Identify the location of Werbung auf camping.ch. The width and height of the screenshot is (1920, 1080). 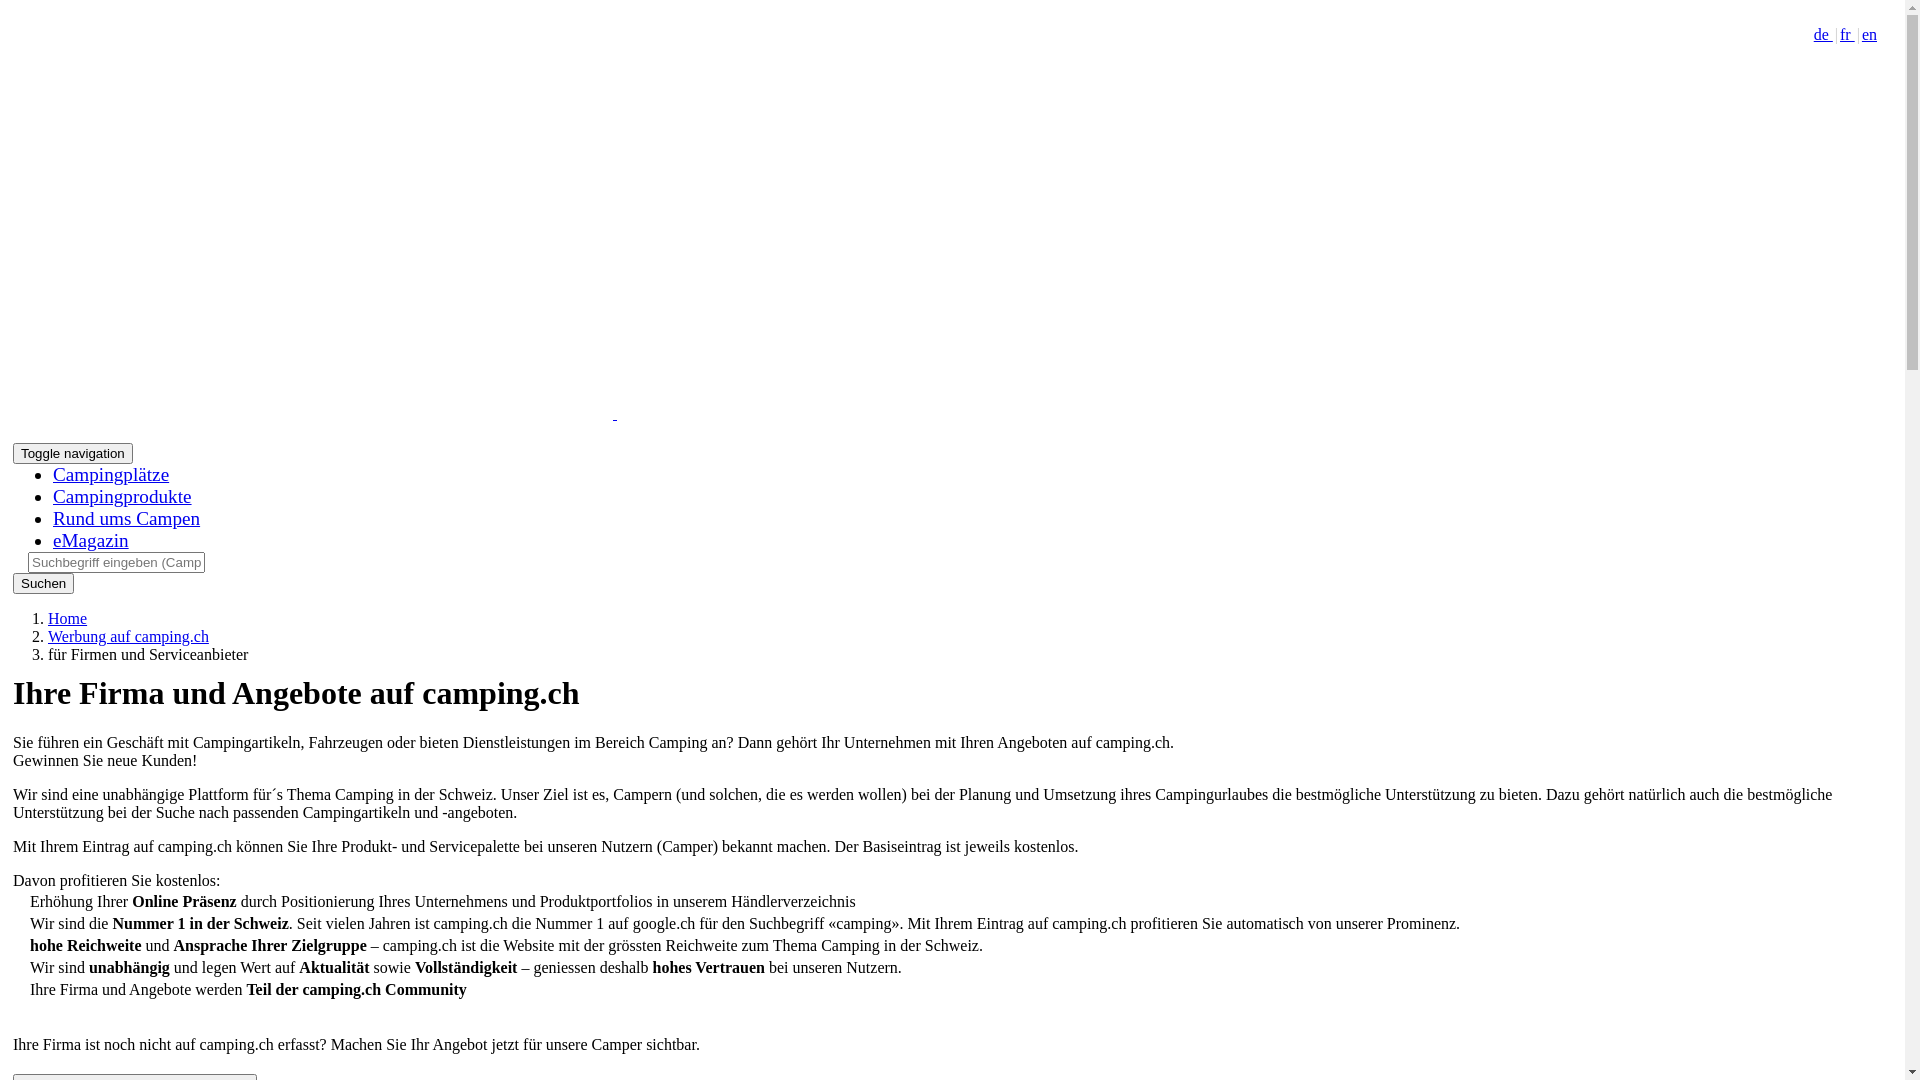
(128, 636).